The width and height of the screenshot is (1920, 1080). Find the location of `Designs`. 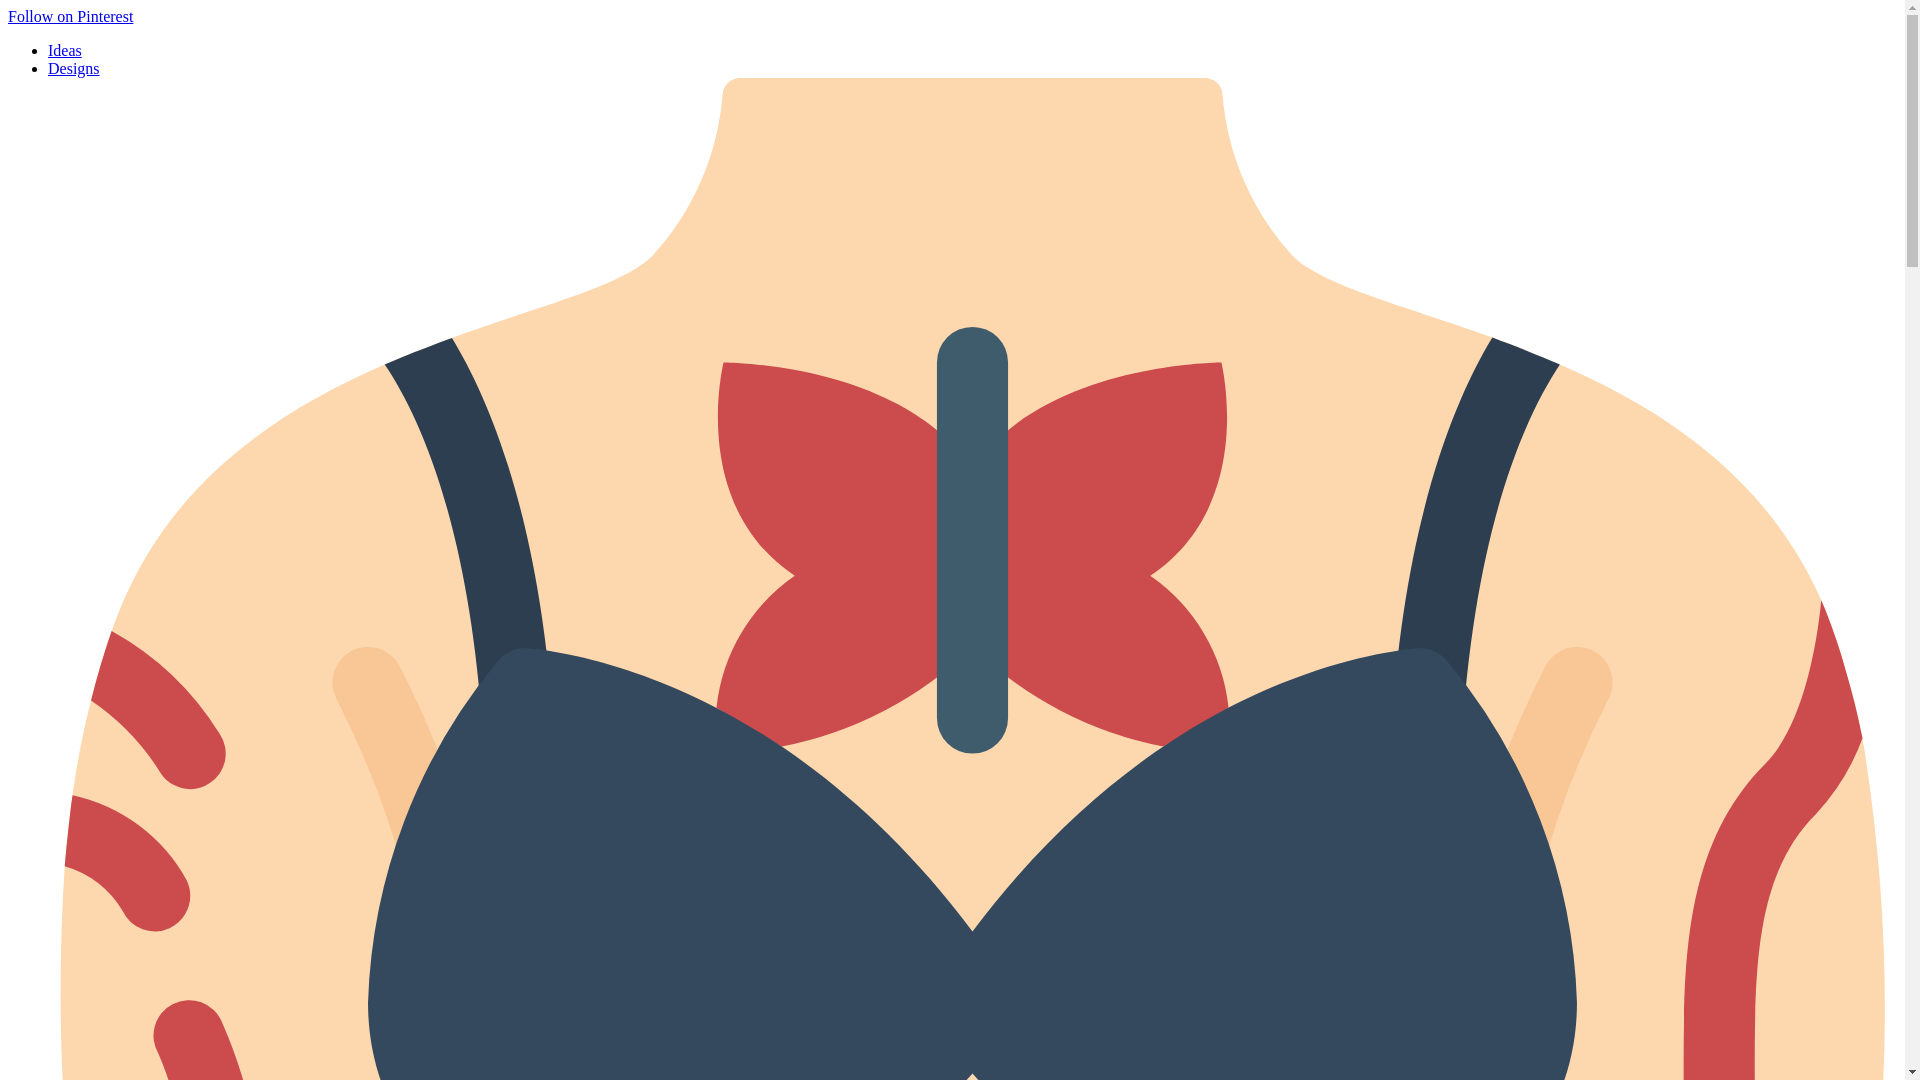

Designs is located at coordinates (74, 68).